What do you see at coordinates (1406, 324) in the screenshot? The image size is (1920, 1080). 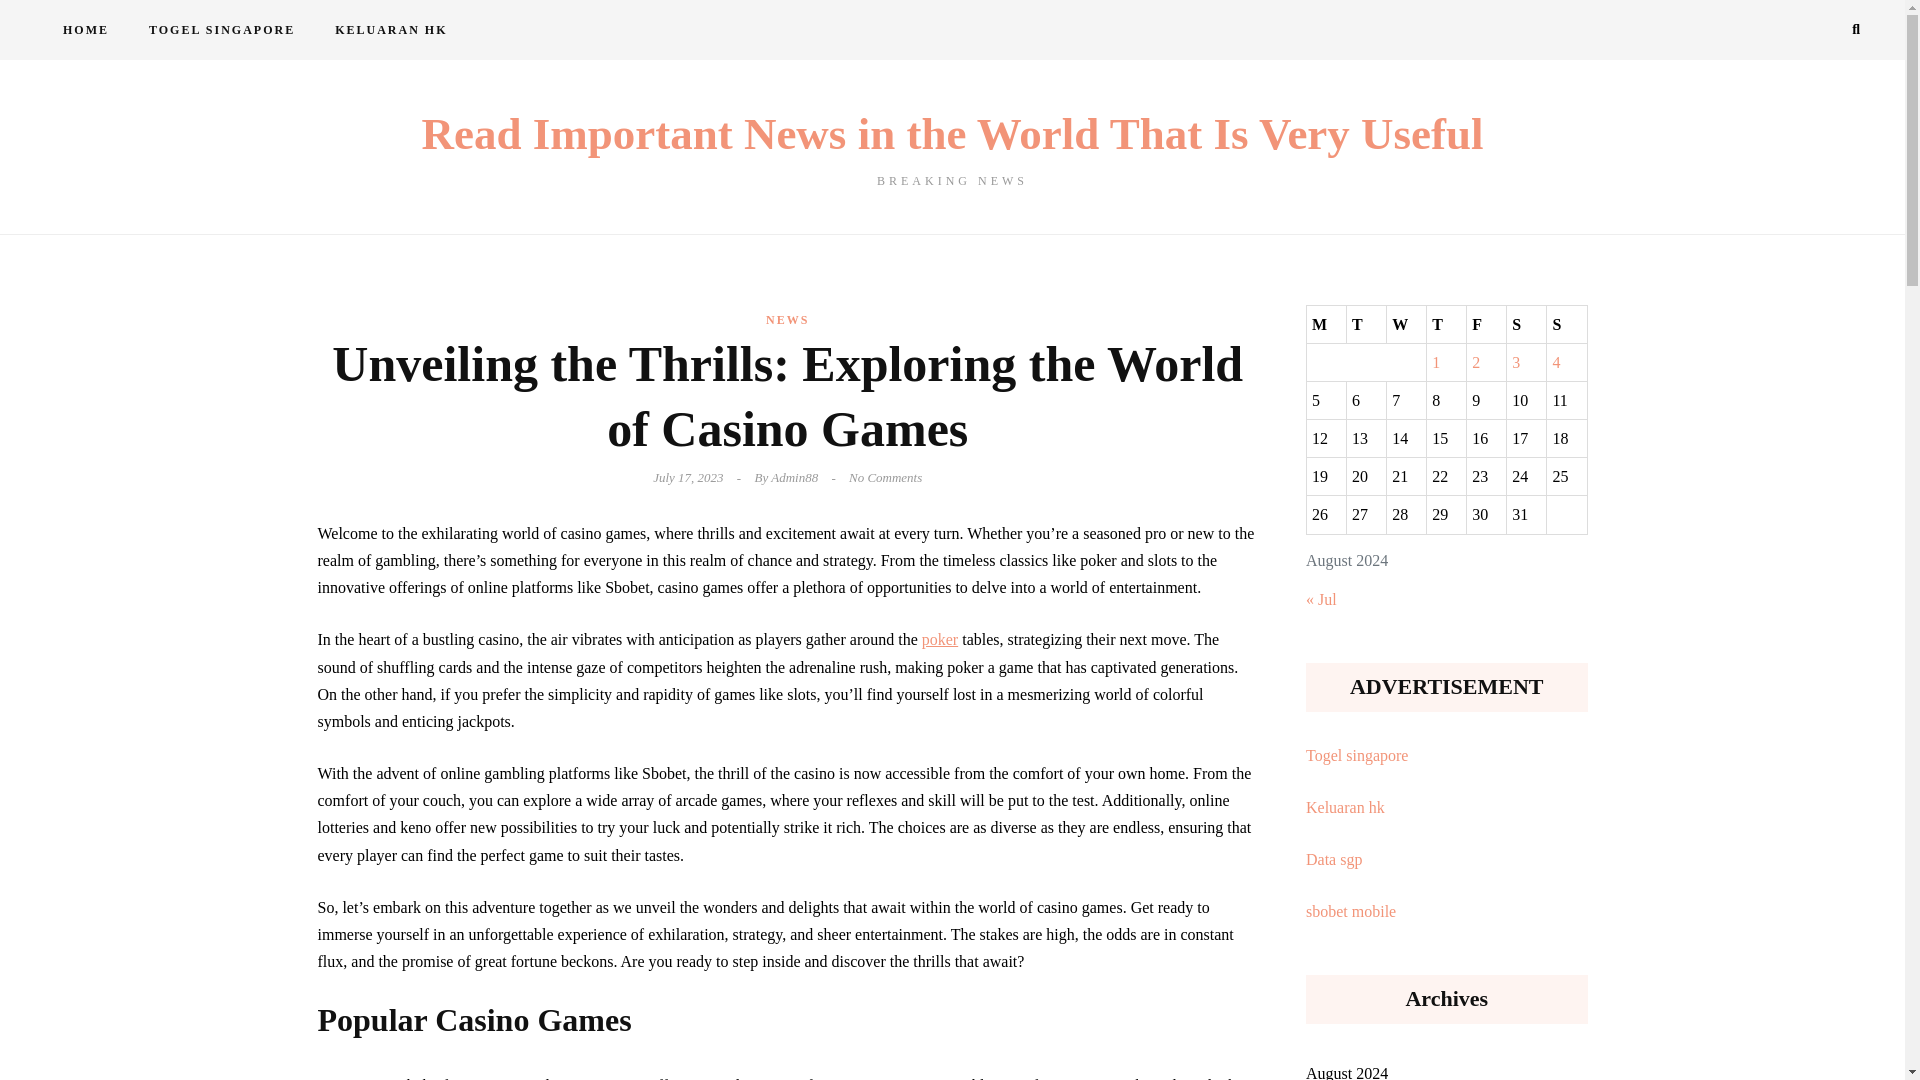 I see `Wednesday` at bounding box center [1406, 324].